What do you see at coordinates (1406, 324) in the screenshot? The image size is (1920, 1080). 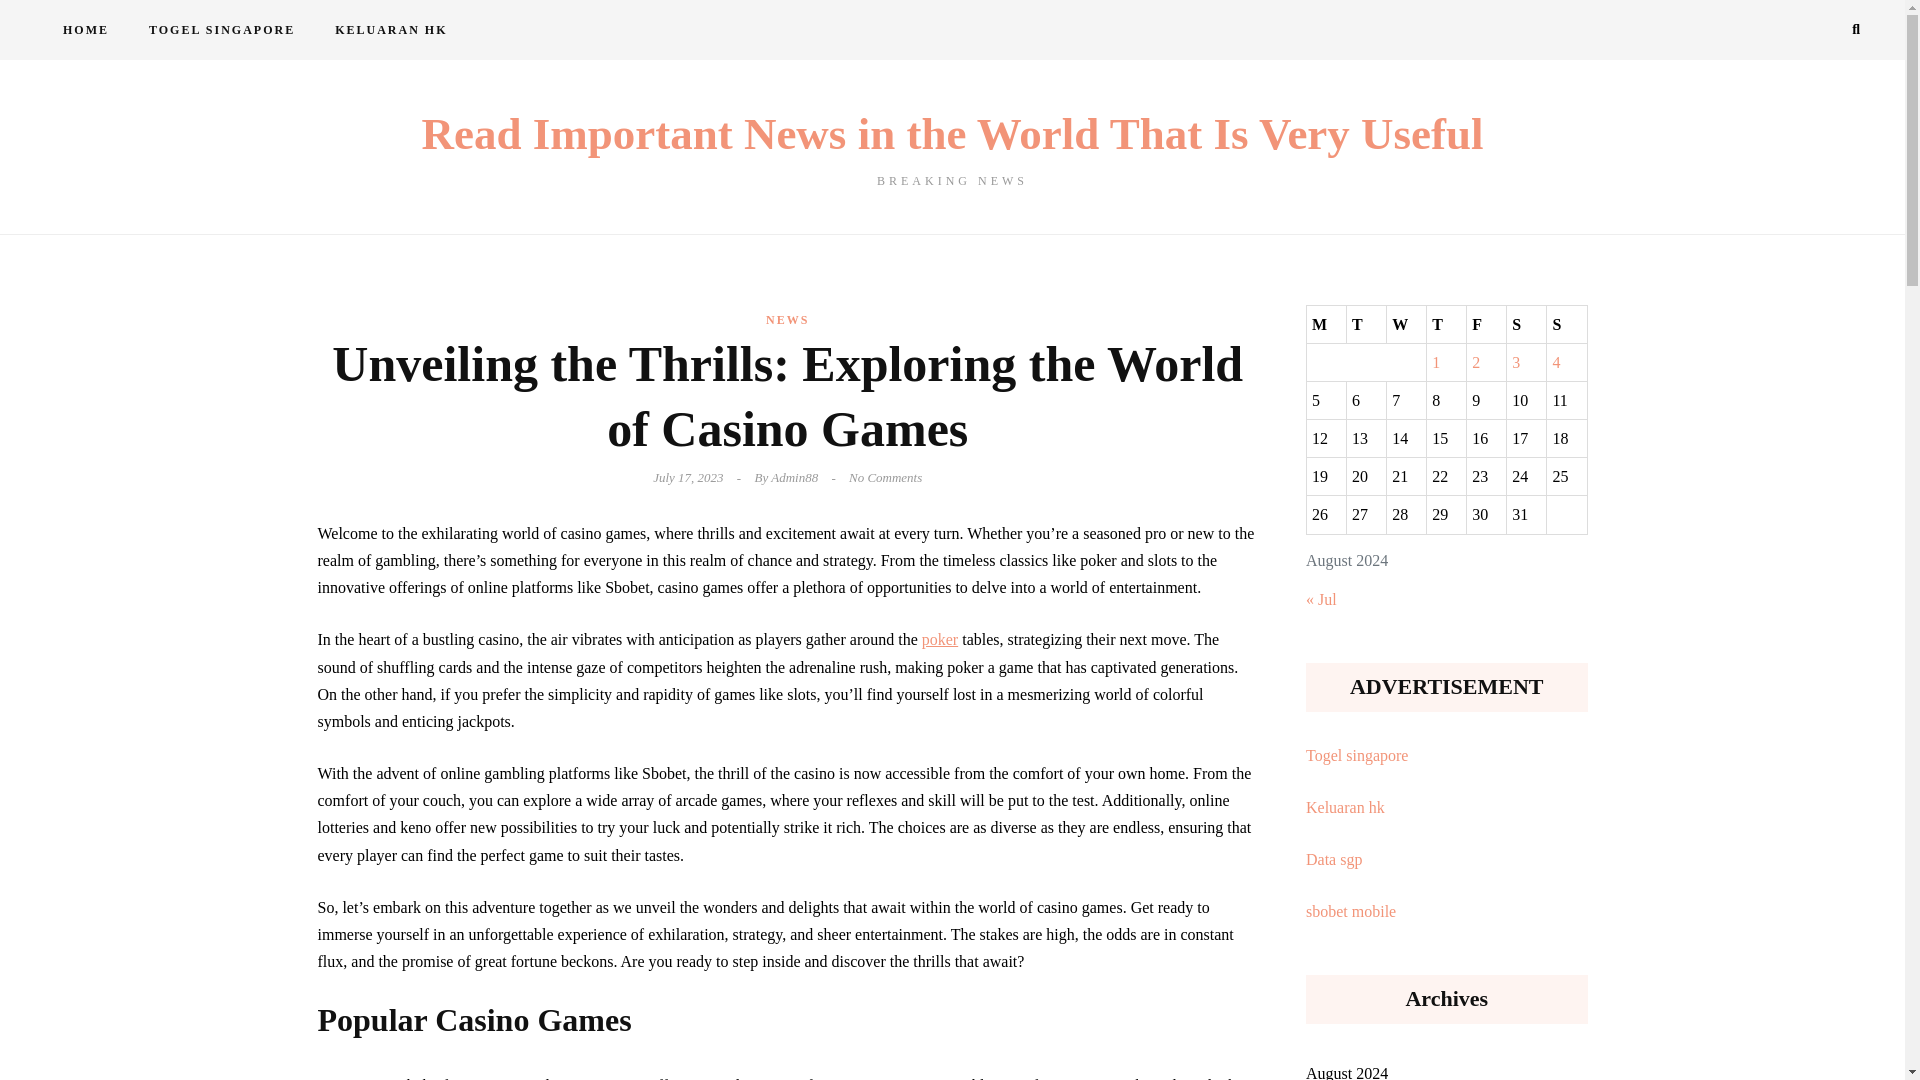 I see `Wednesday` at bounding box center [1406, 324].